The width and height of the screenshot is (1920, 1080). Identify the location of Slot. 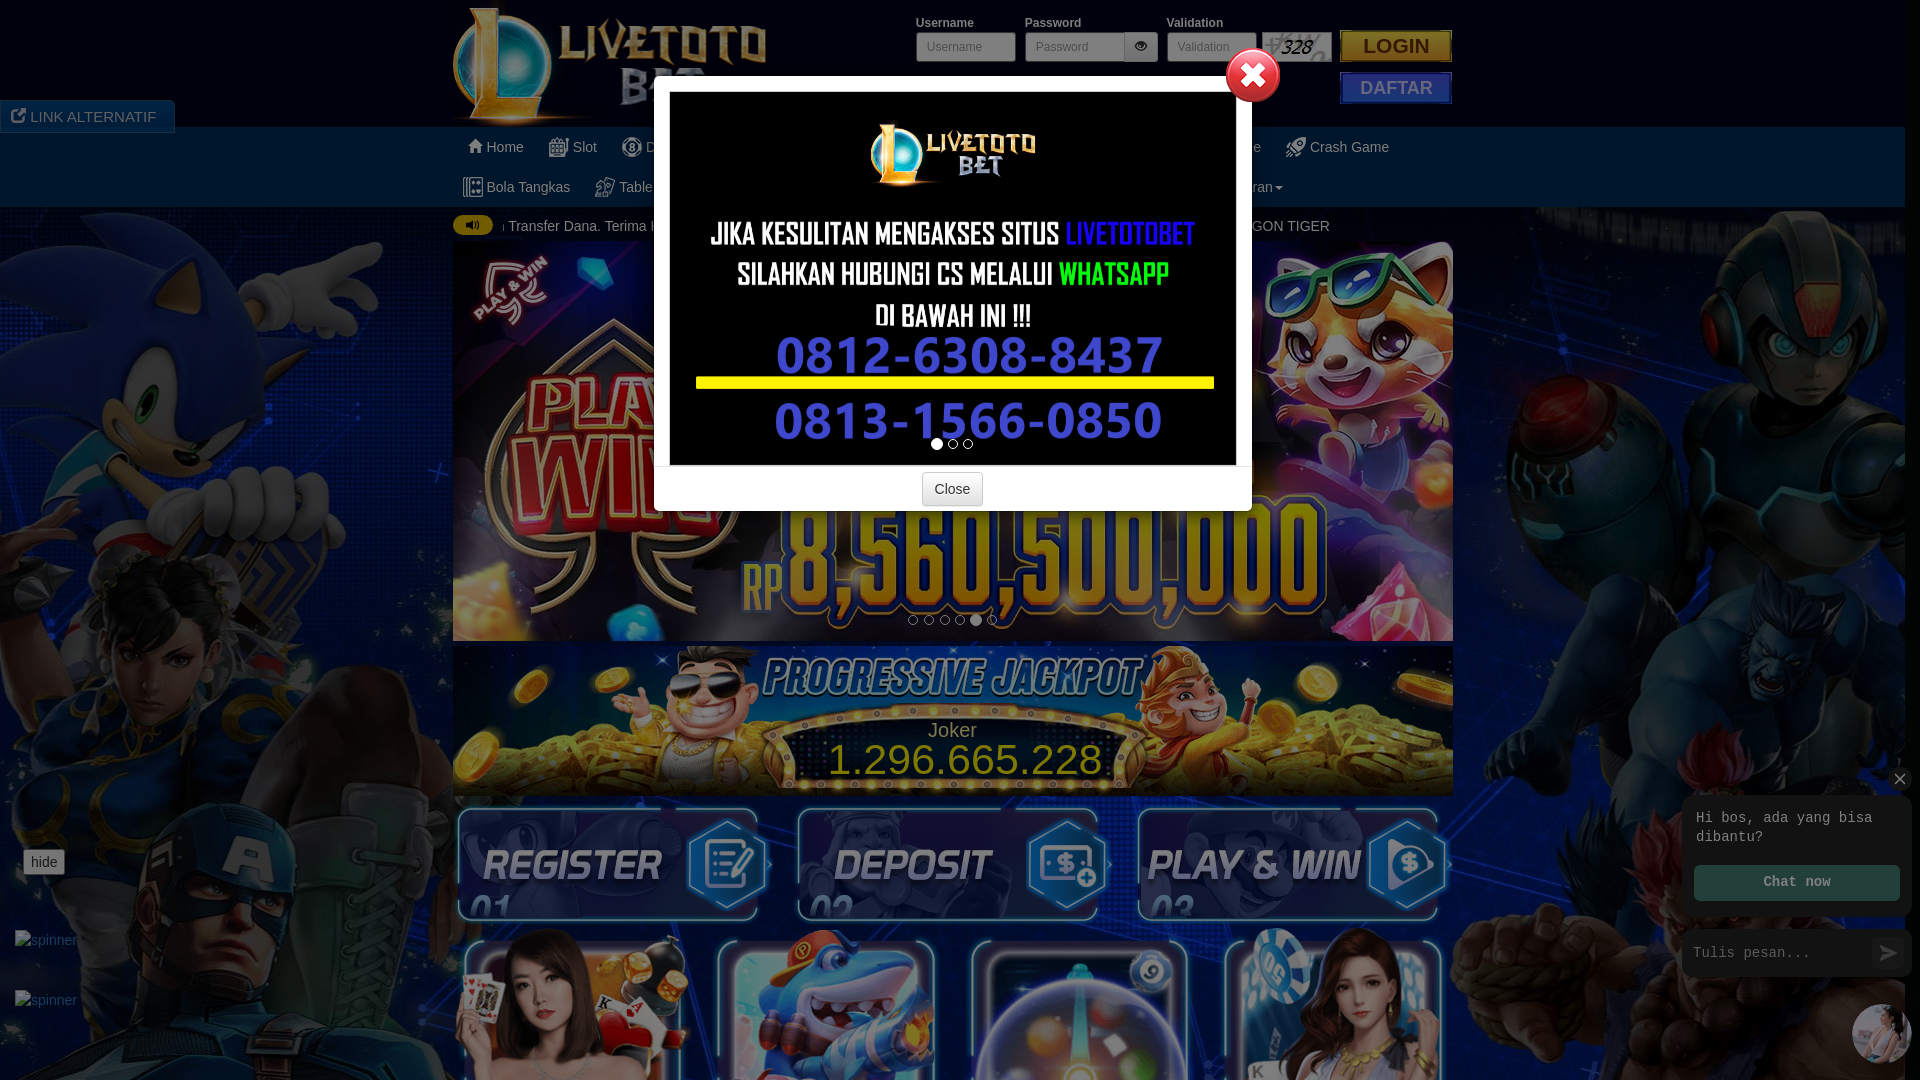
(576, 147).